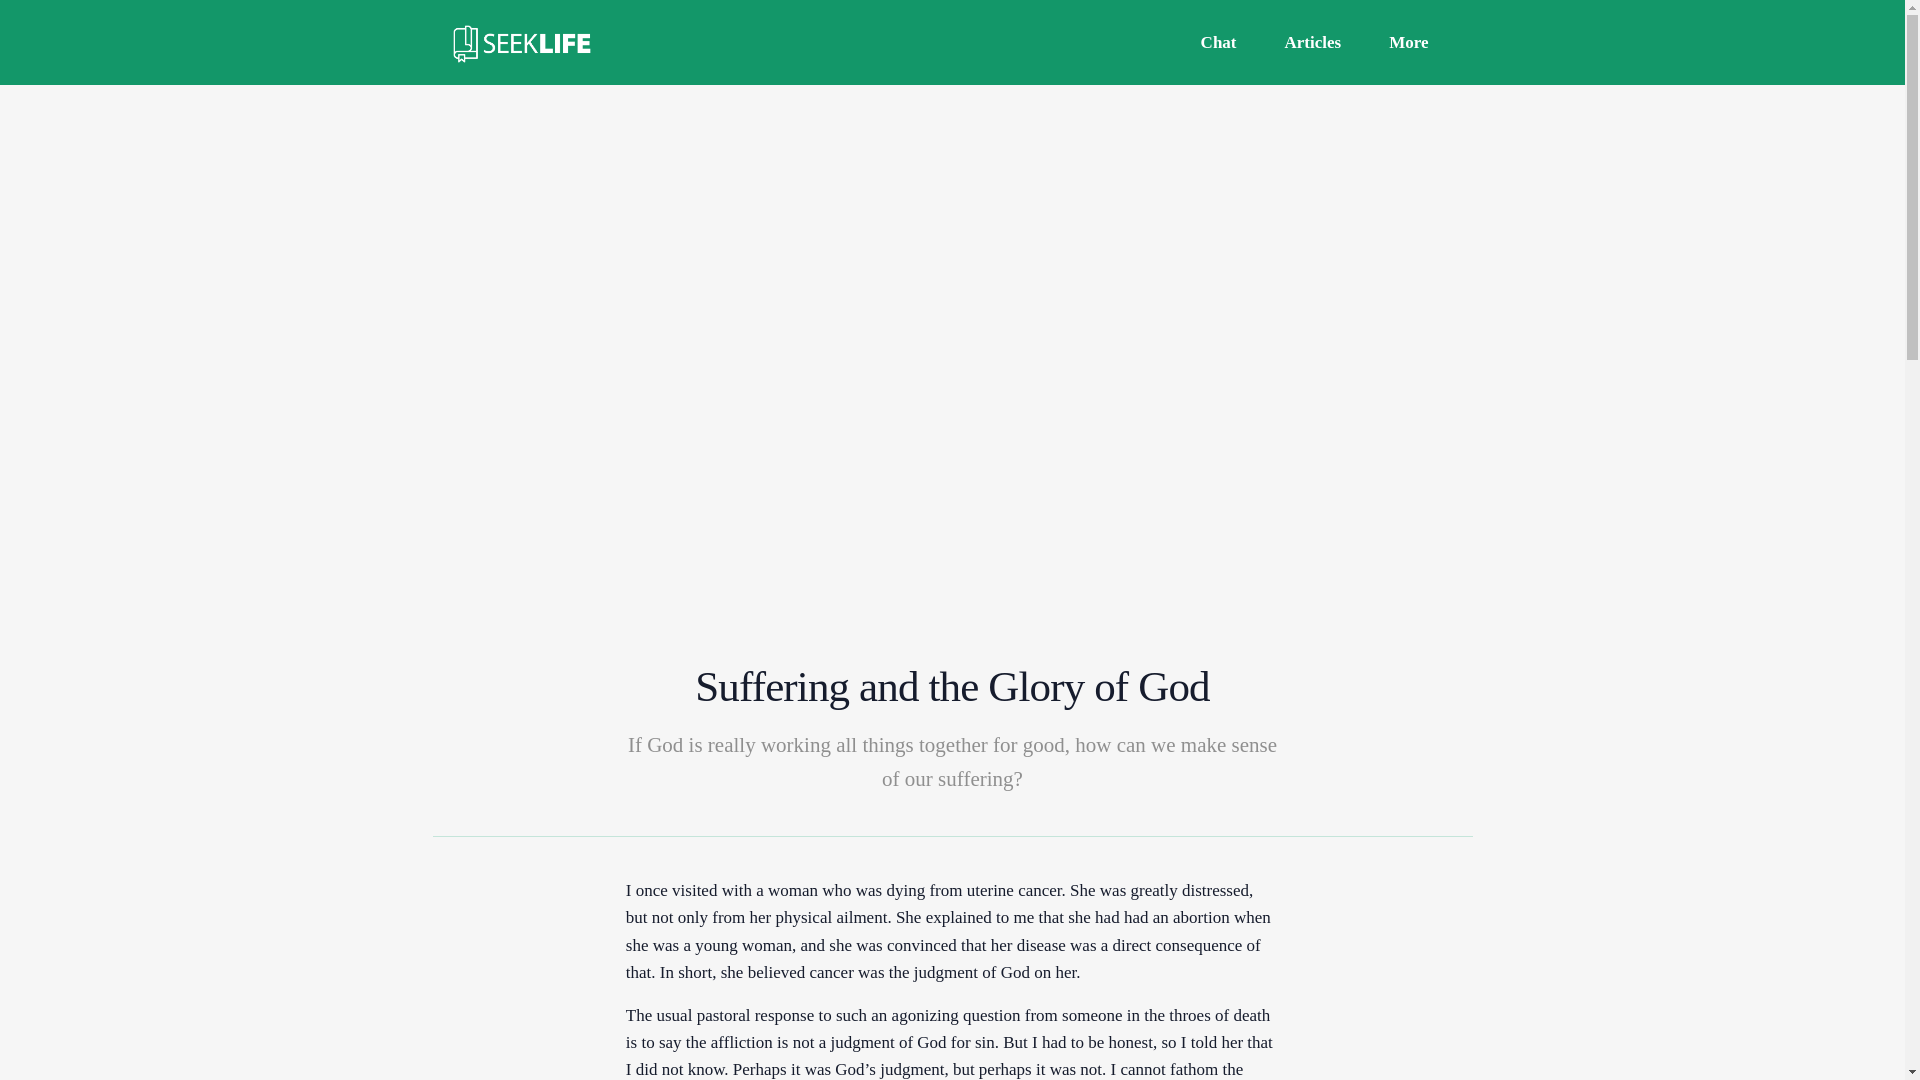  I want to click on Chat, so click(1218, 42).